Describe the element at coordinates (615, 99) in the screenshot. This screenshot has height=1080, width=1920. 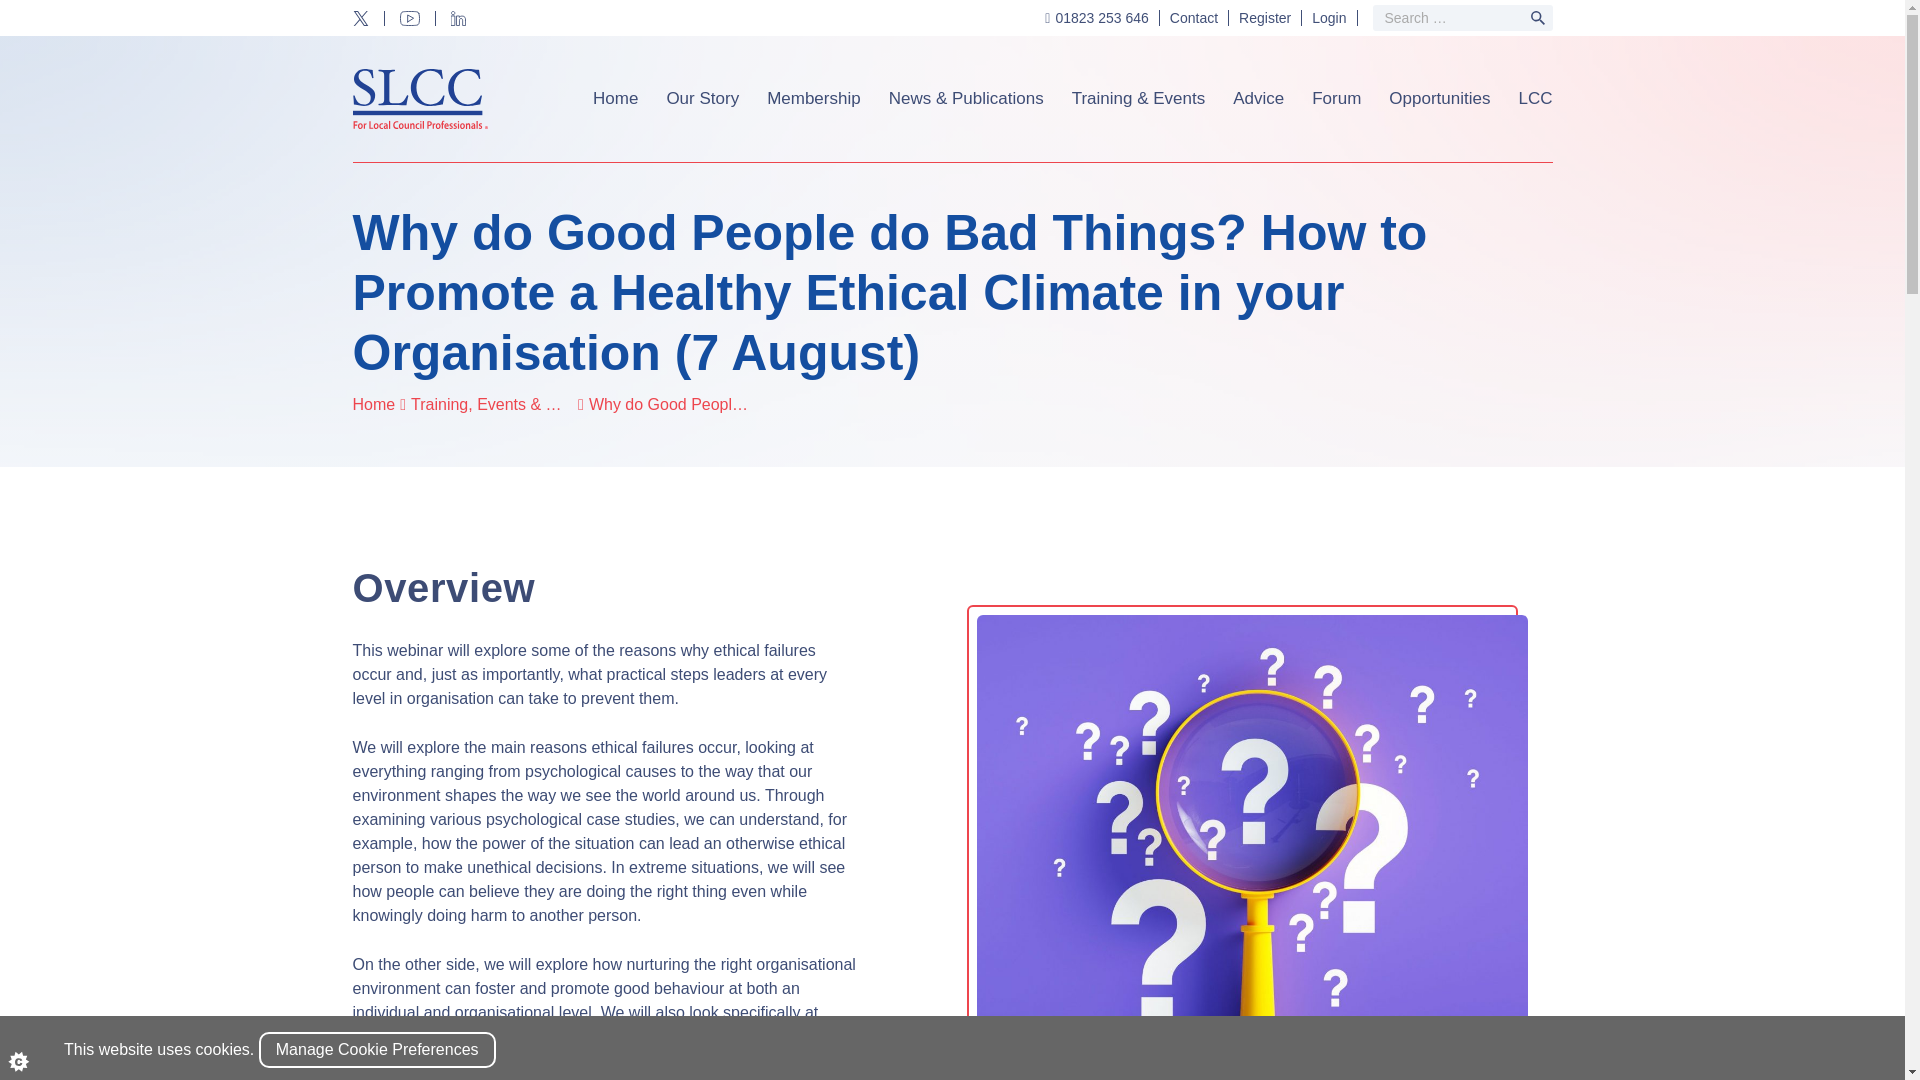
I see `Home` at that location.